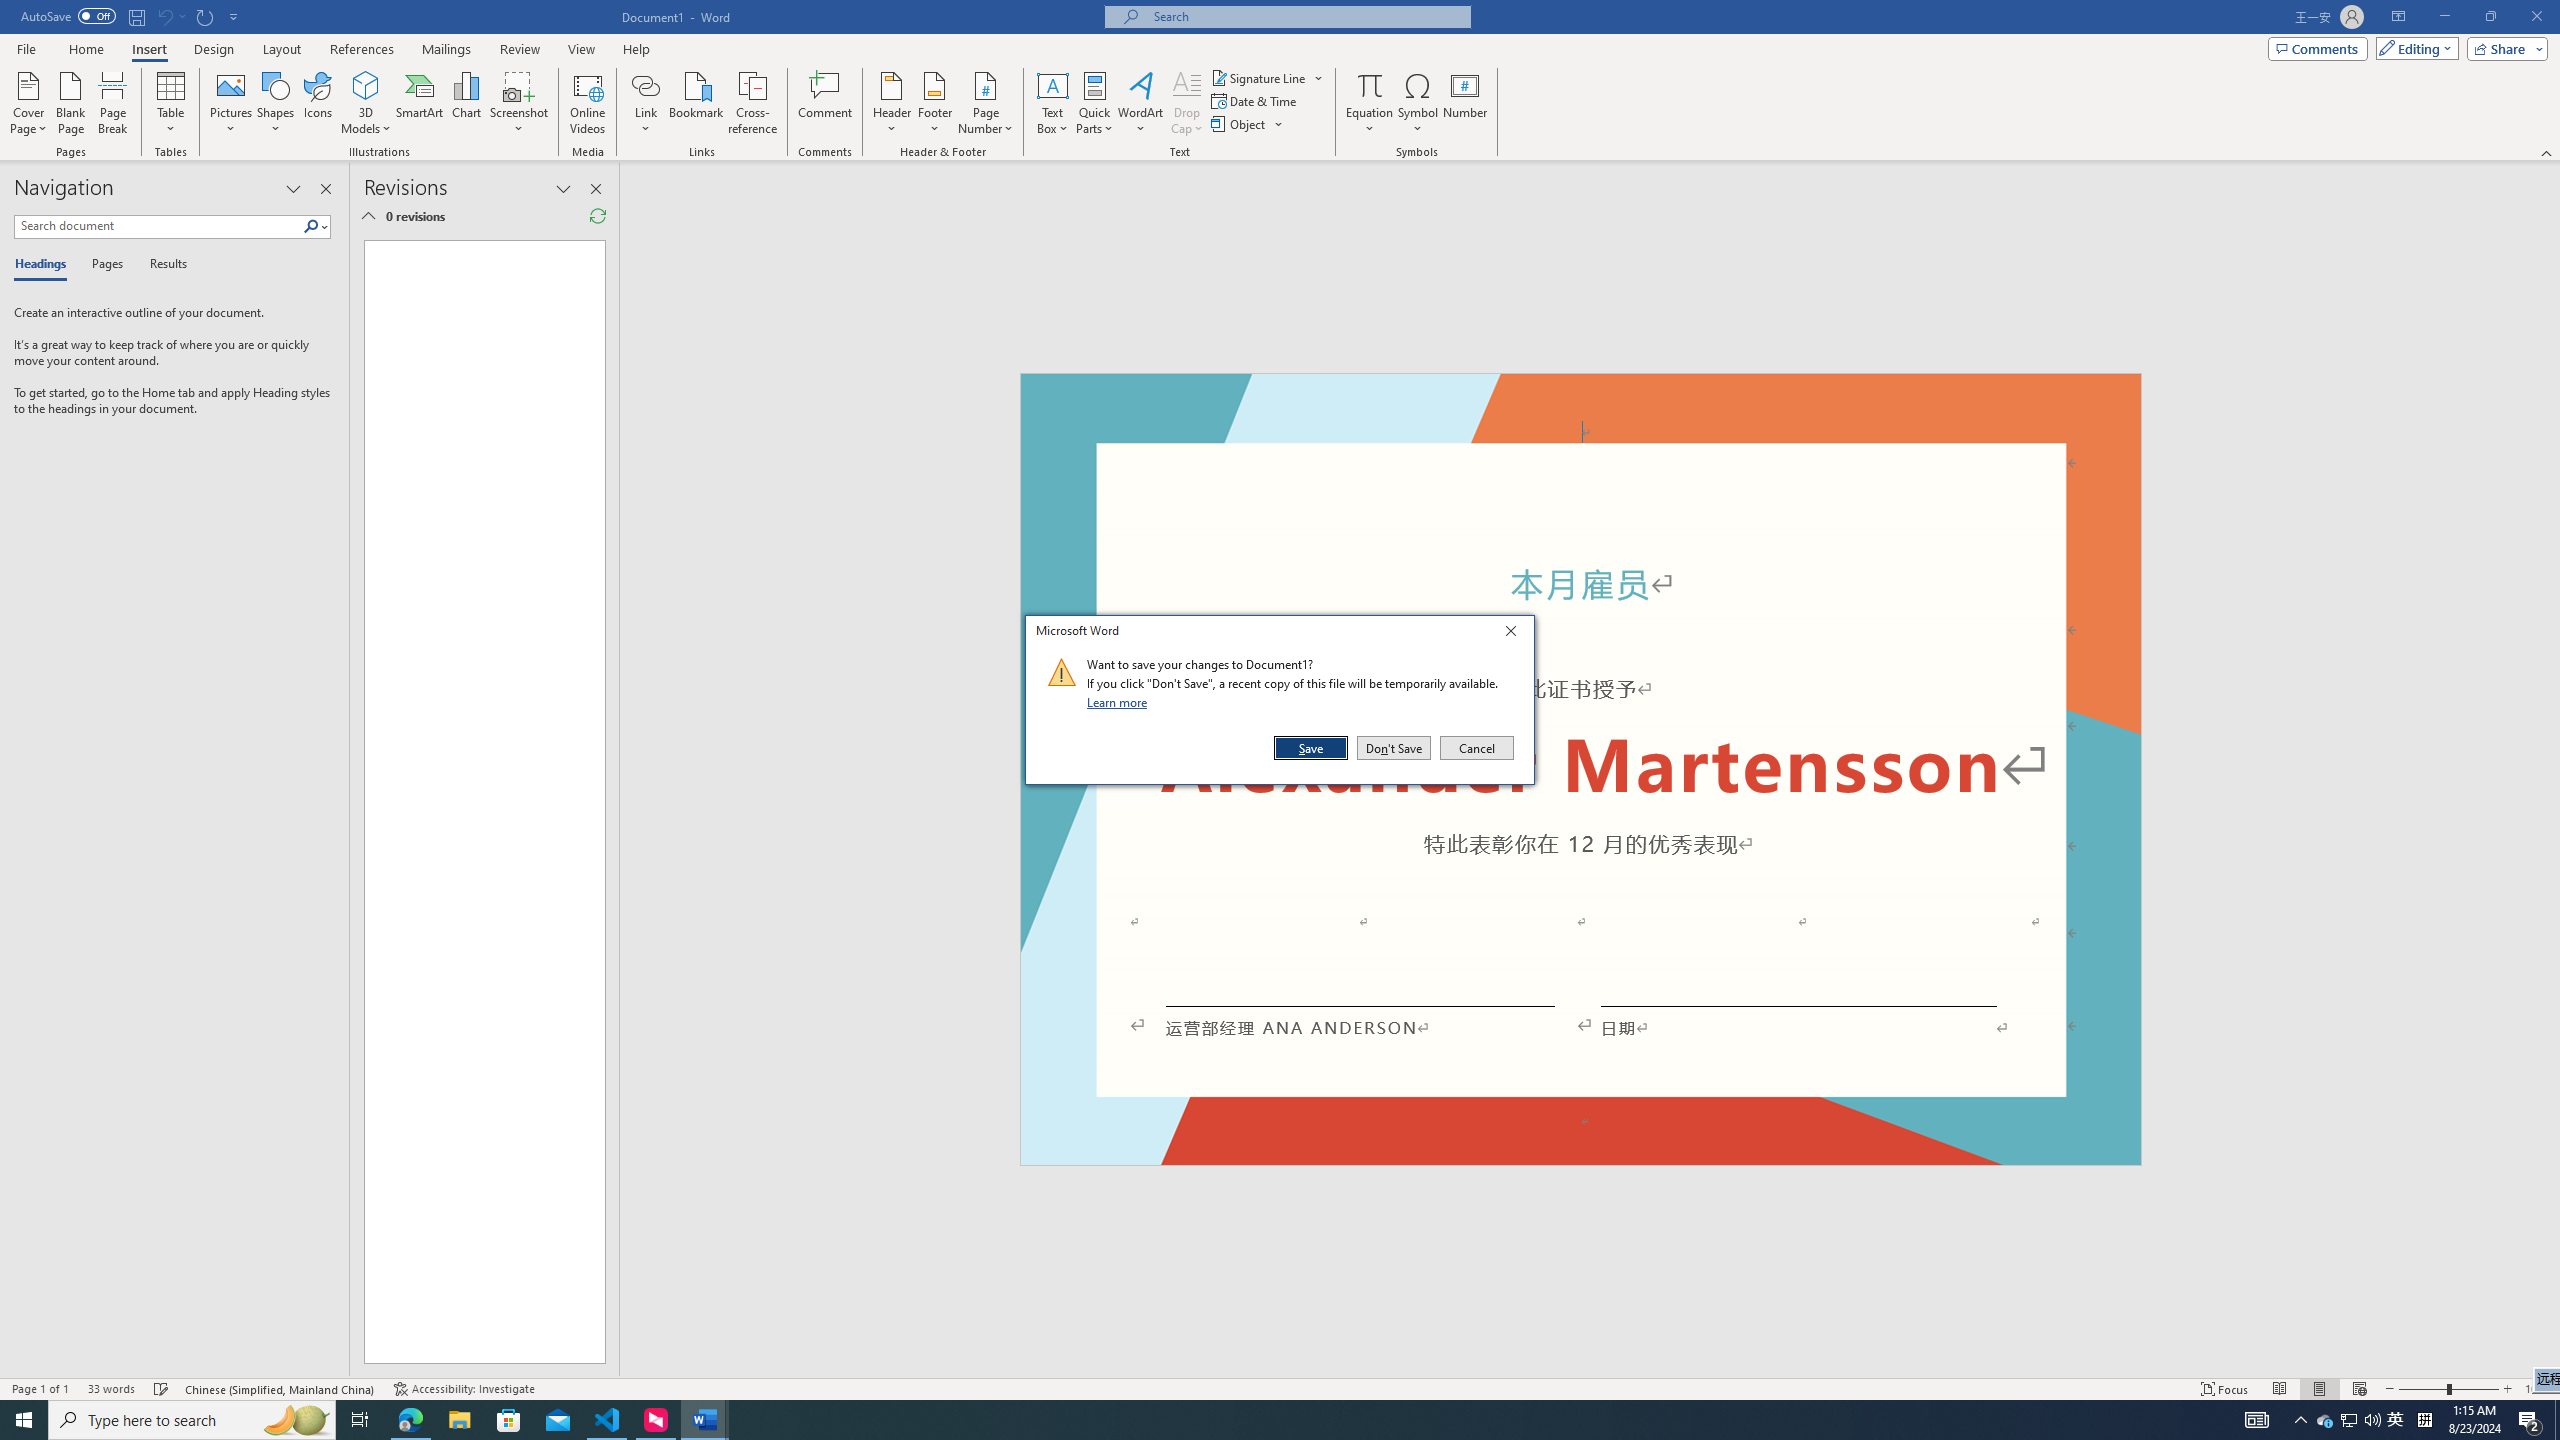  Describe the element at coordinates (477, 802) in the screenshot. I see `Page 1 content` at that location.